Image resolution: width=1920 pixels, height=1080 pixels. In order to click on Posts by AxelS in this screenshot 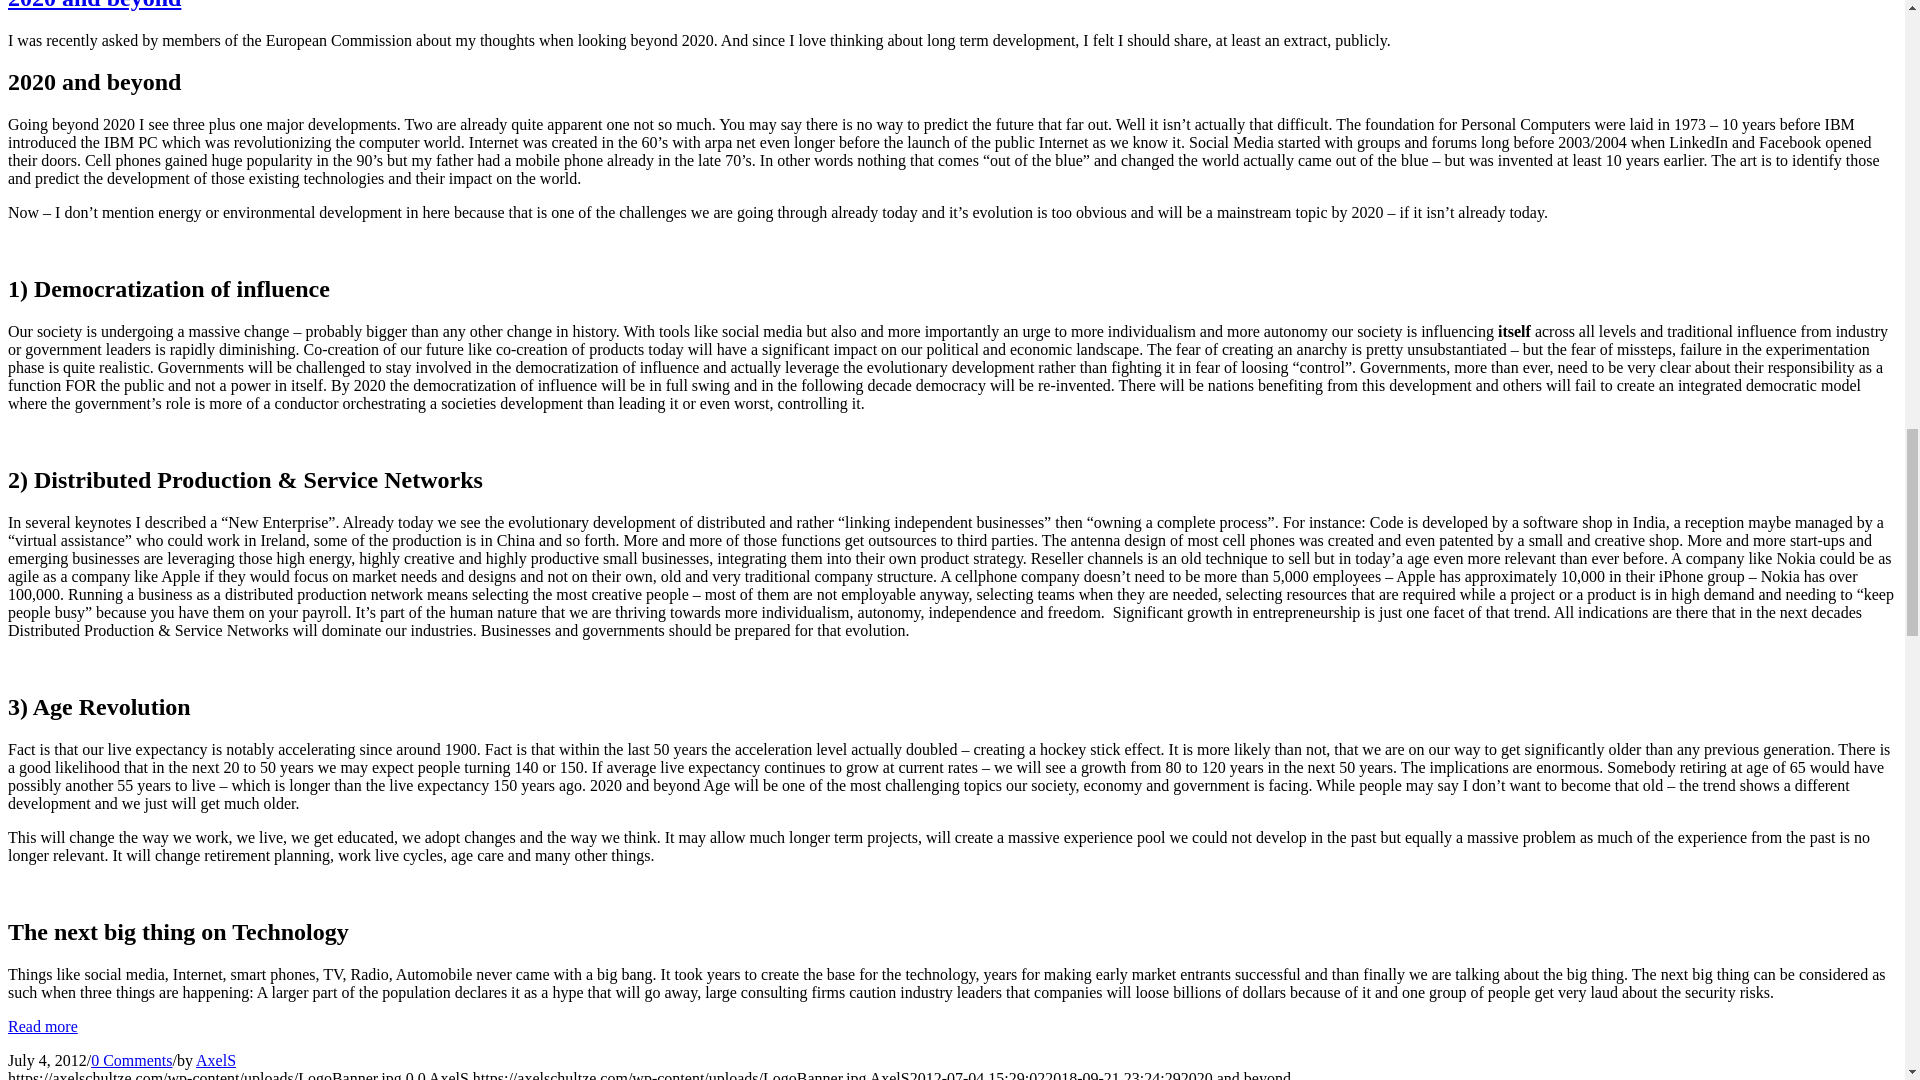, I will do `click(216, 1060)`.